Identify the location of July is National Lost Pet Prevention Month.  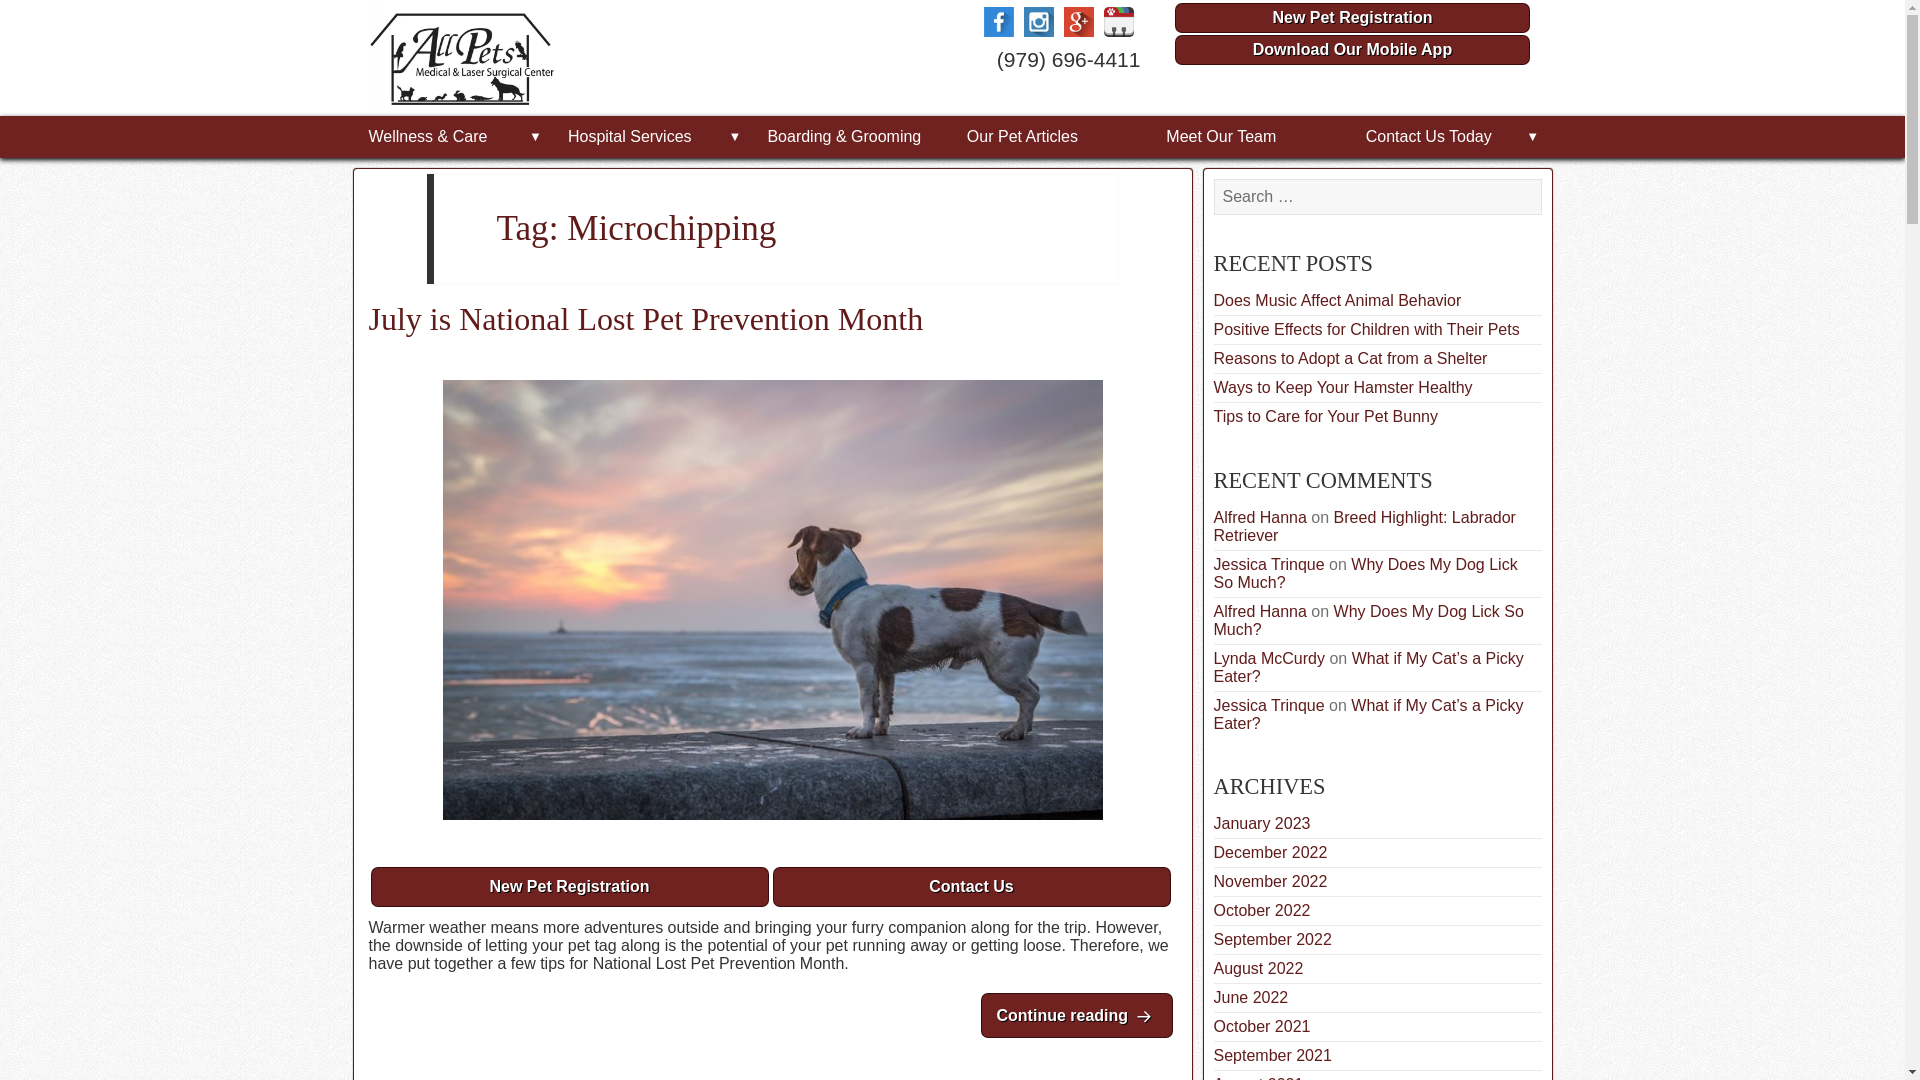
(1232, 230).